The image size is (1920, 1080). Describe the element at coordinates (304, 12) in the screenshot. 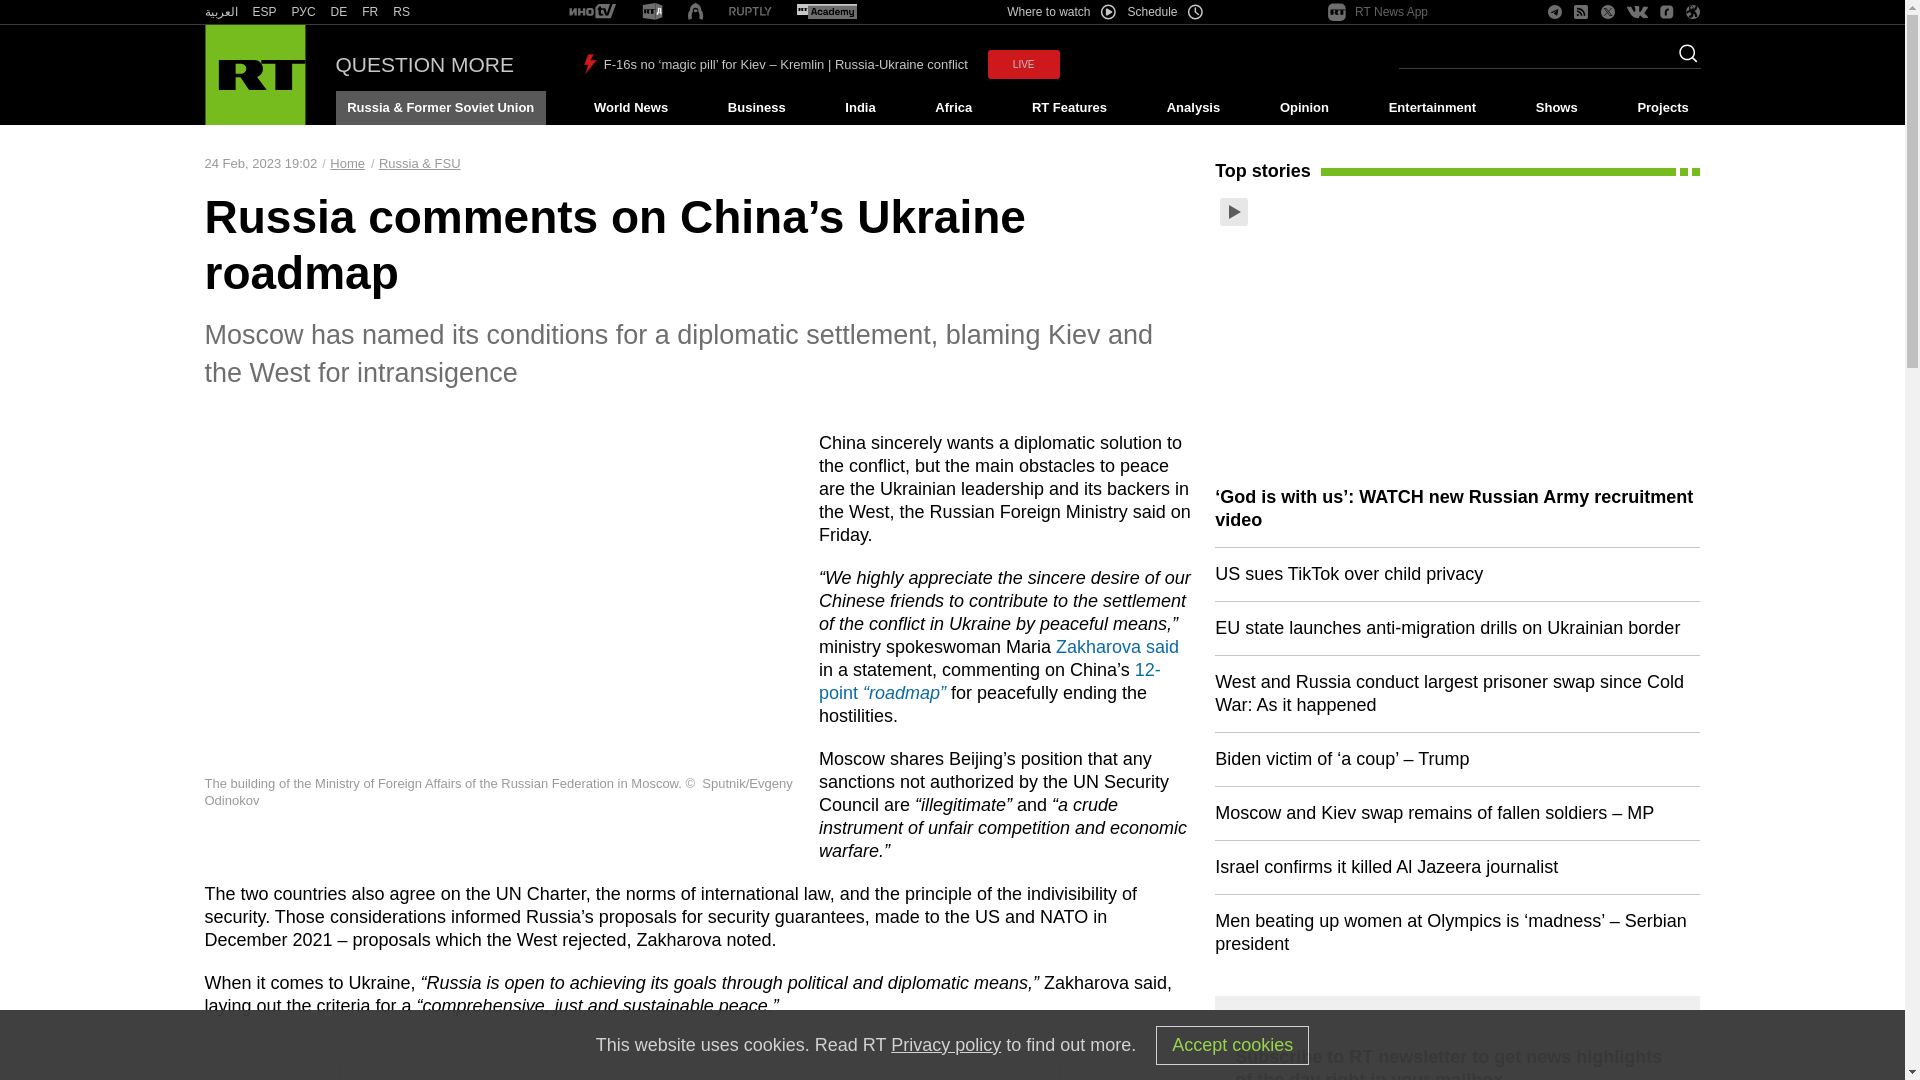

I see `RT ` at that location.